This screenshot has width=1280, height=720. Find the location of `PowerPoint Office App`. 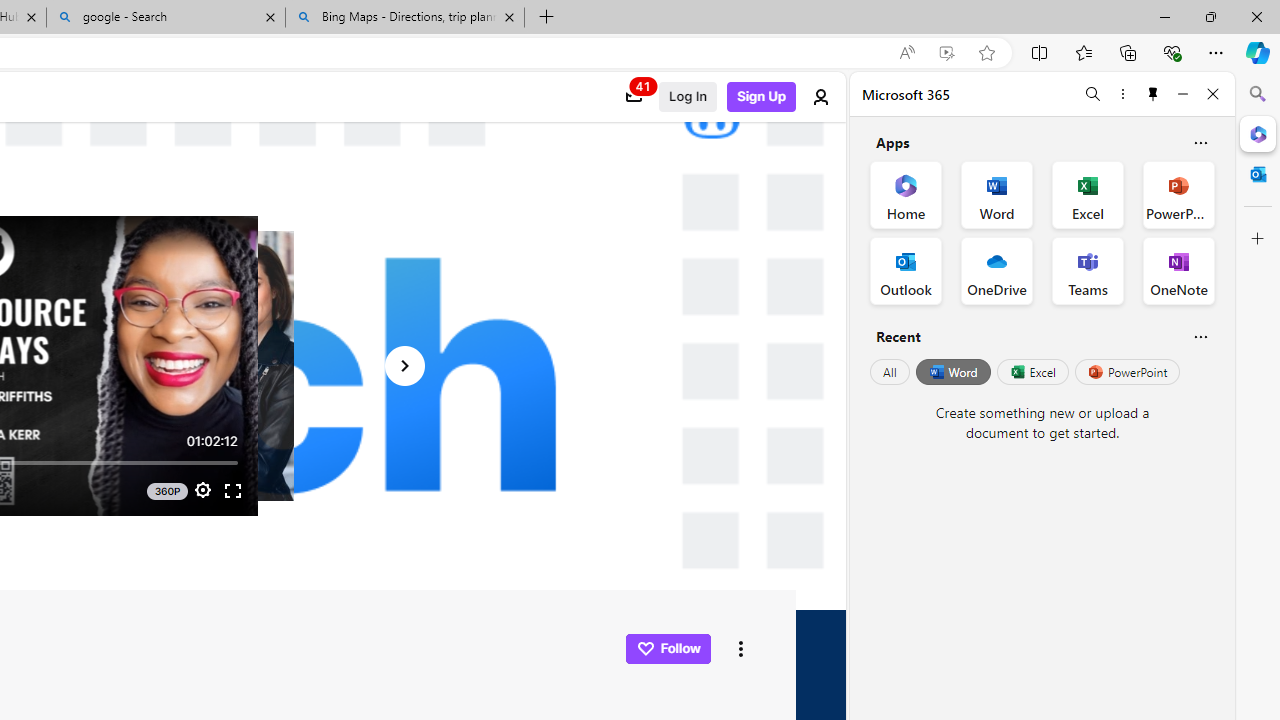

PowerPoint Office App is located at coordinates (1178, 194).